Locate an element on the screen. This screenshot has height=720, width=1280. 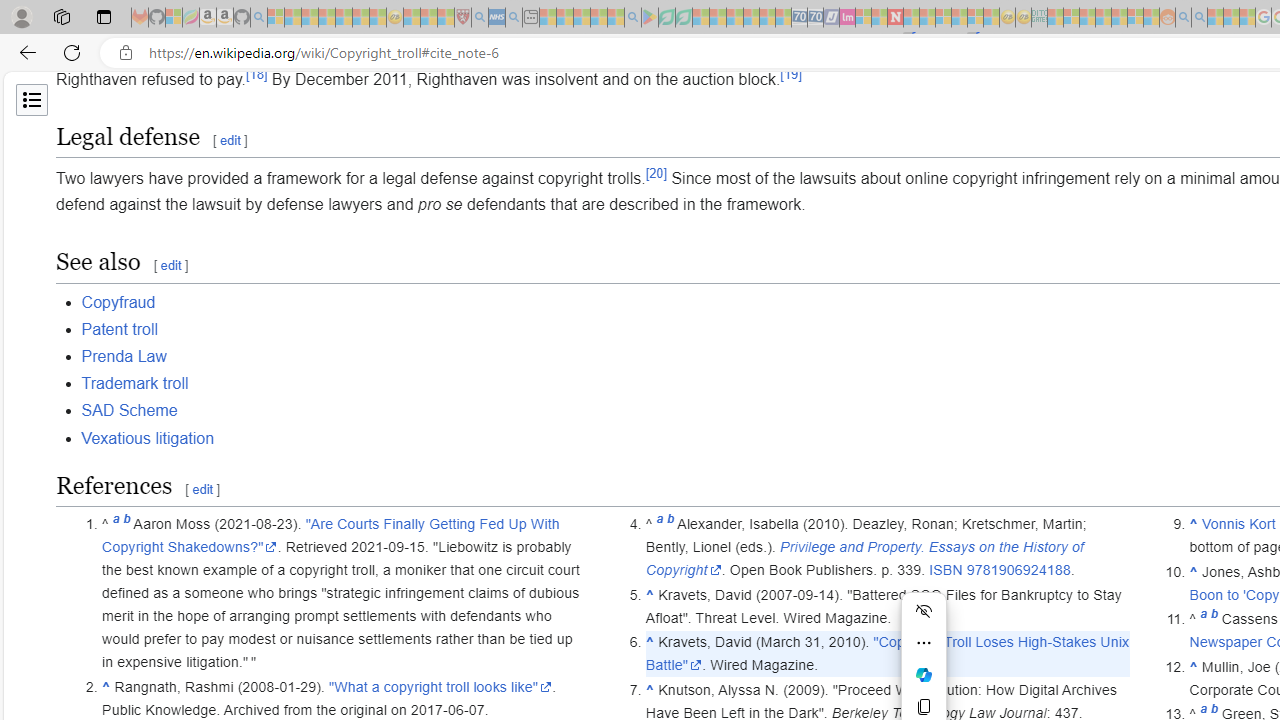
Terms of Use Agreement - Sleeping is located at coordinates (666, 18).